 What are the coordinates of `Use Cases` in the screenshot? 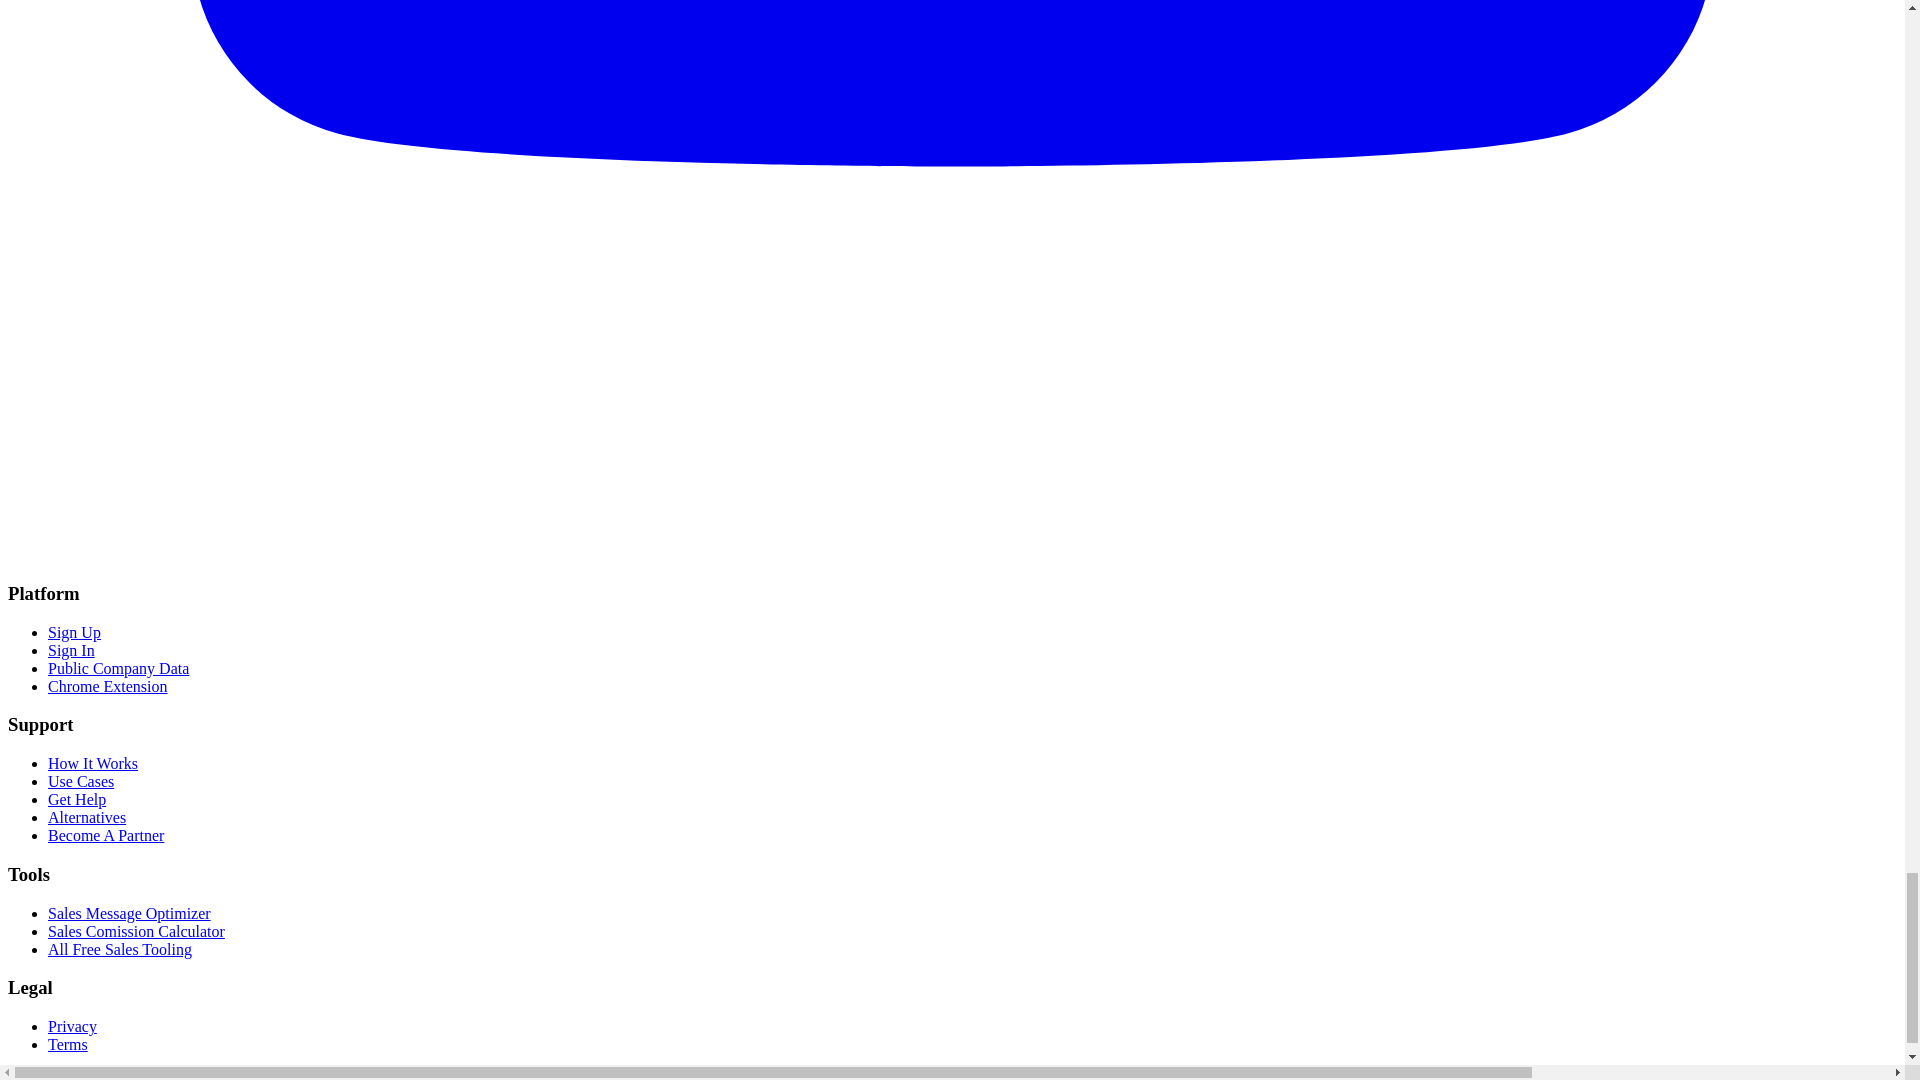 It's located at (80, 781).